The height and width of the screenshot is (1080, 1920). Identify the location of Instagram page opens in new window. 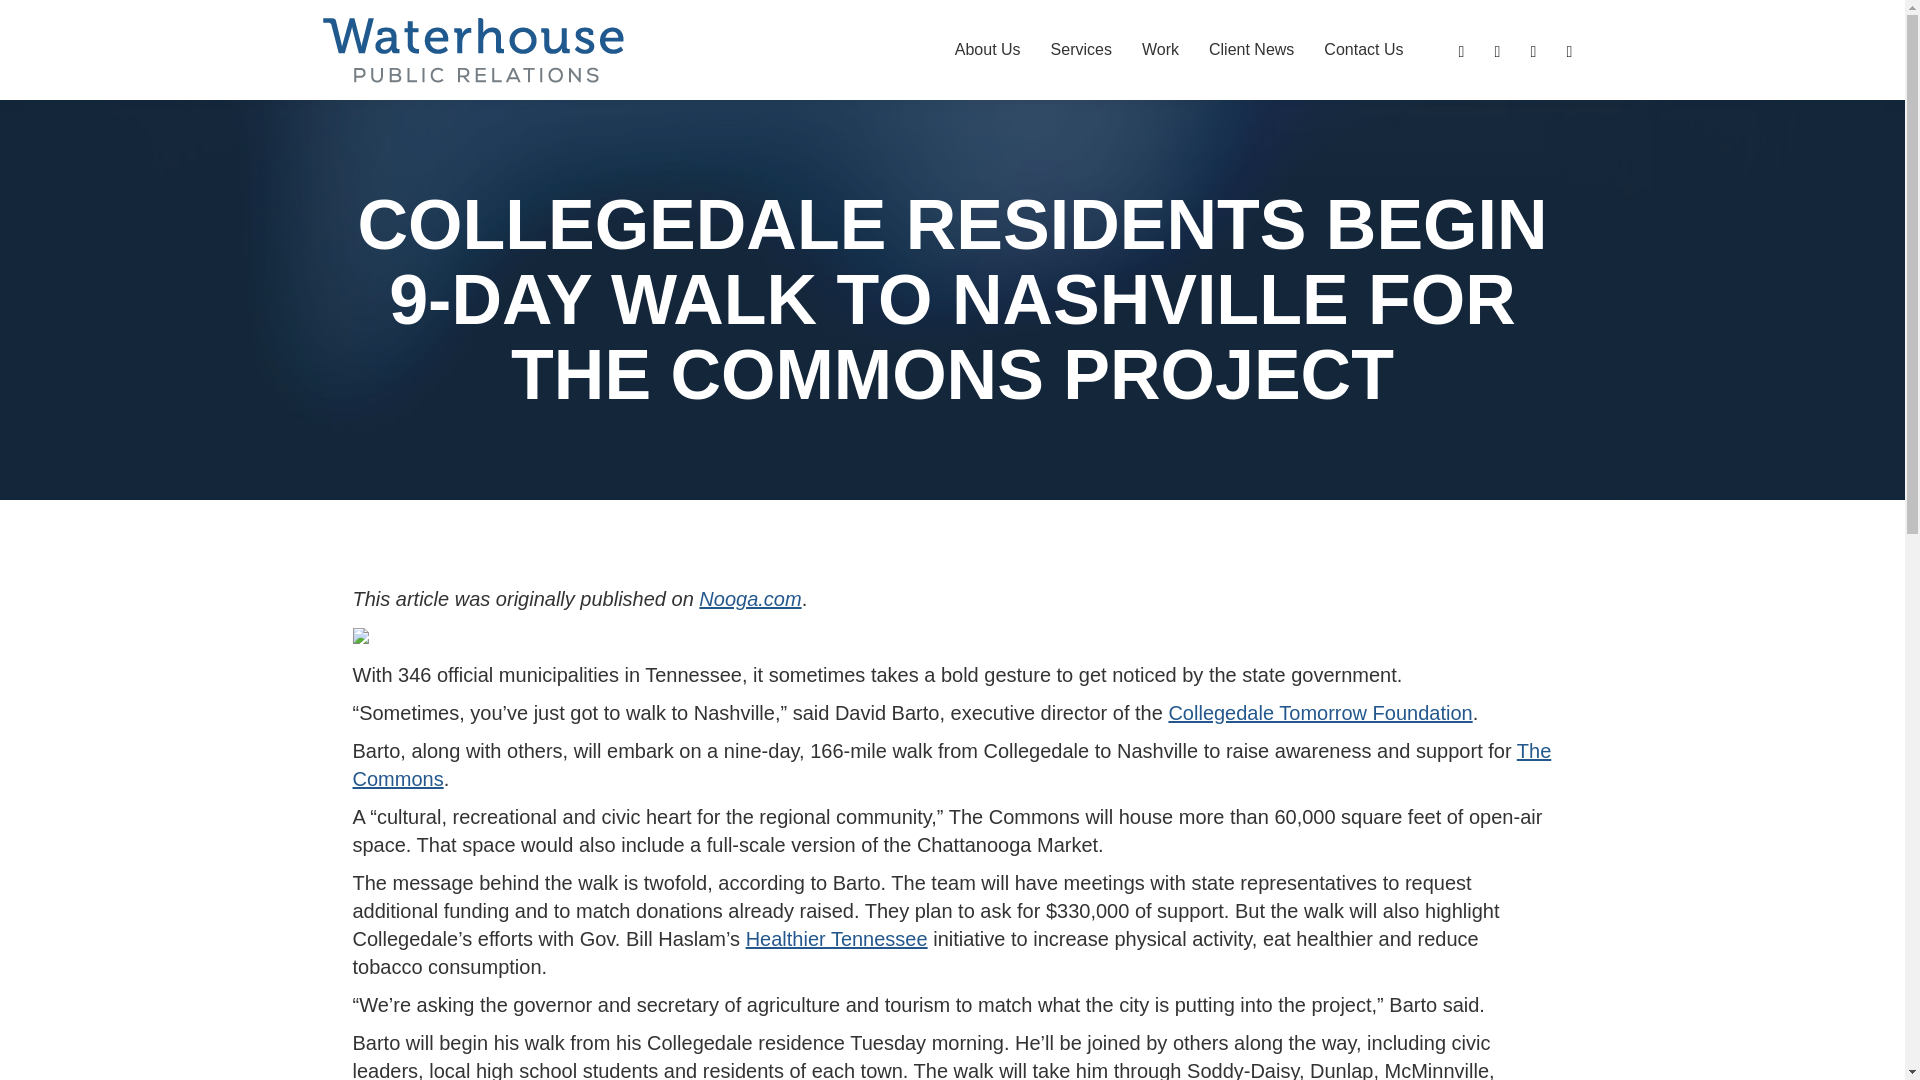
(1532, 50).